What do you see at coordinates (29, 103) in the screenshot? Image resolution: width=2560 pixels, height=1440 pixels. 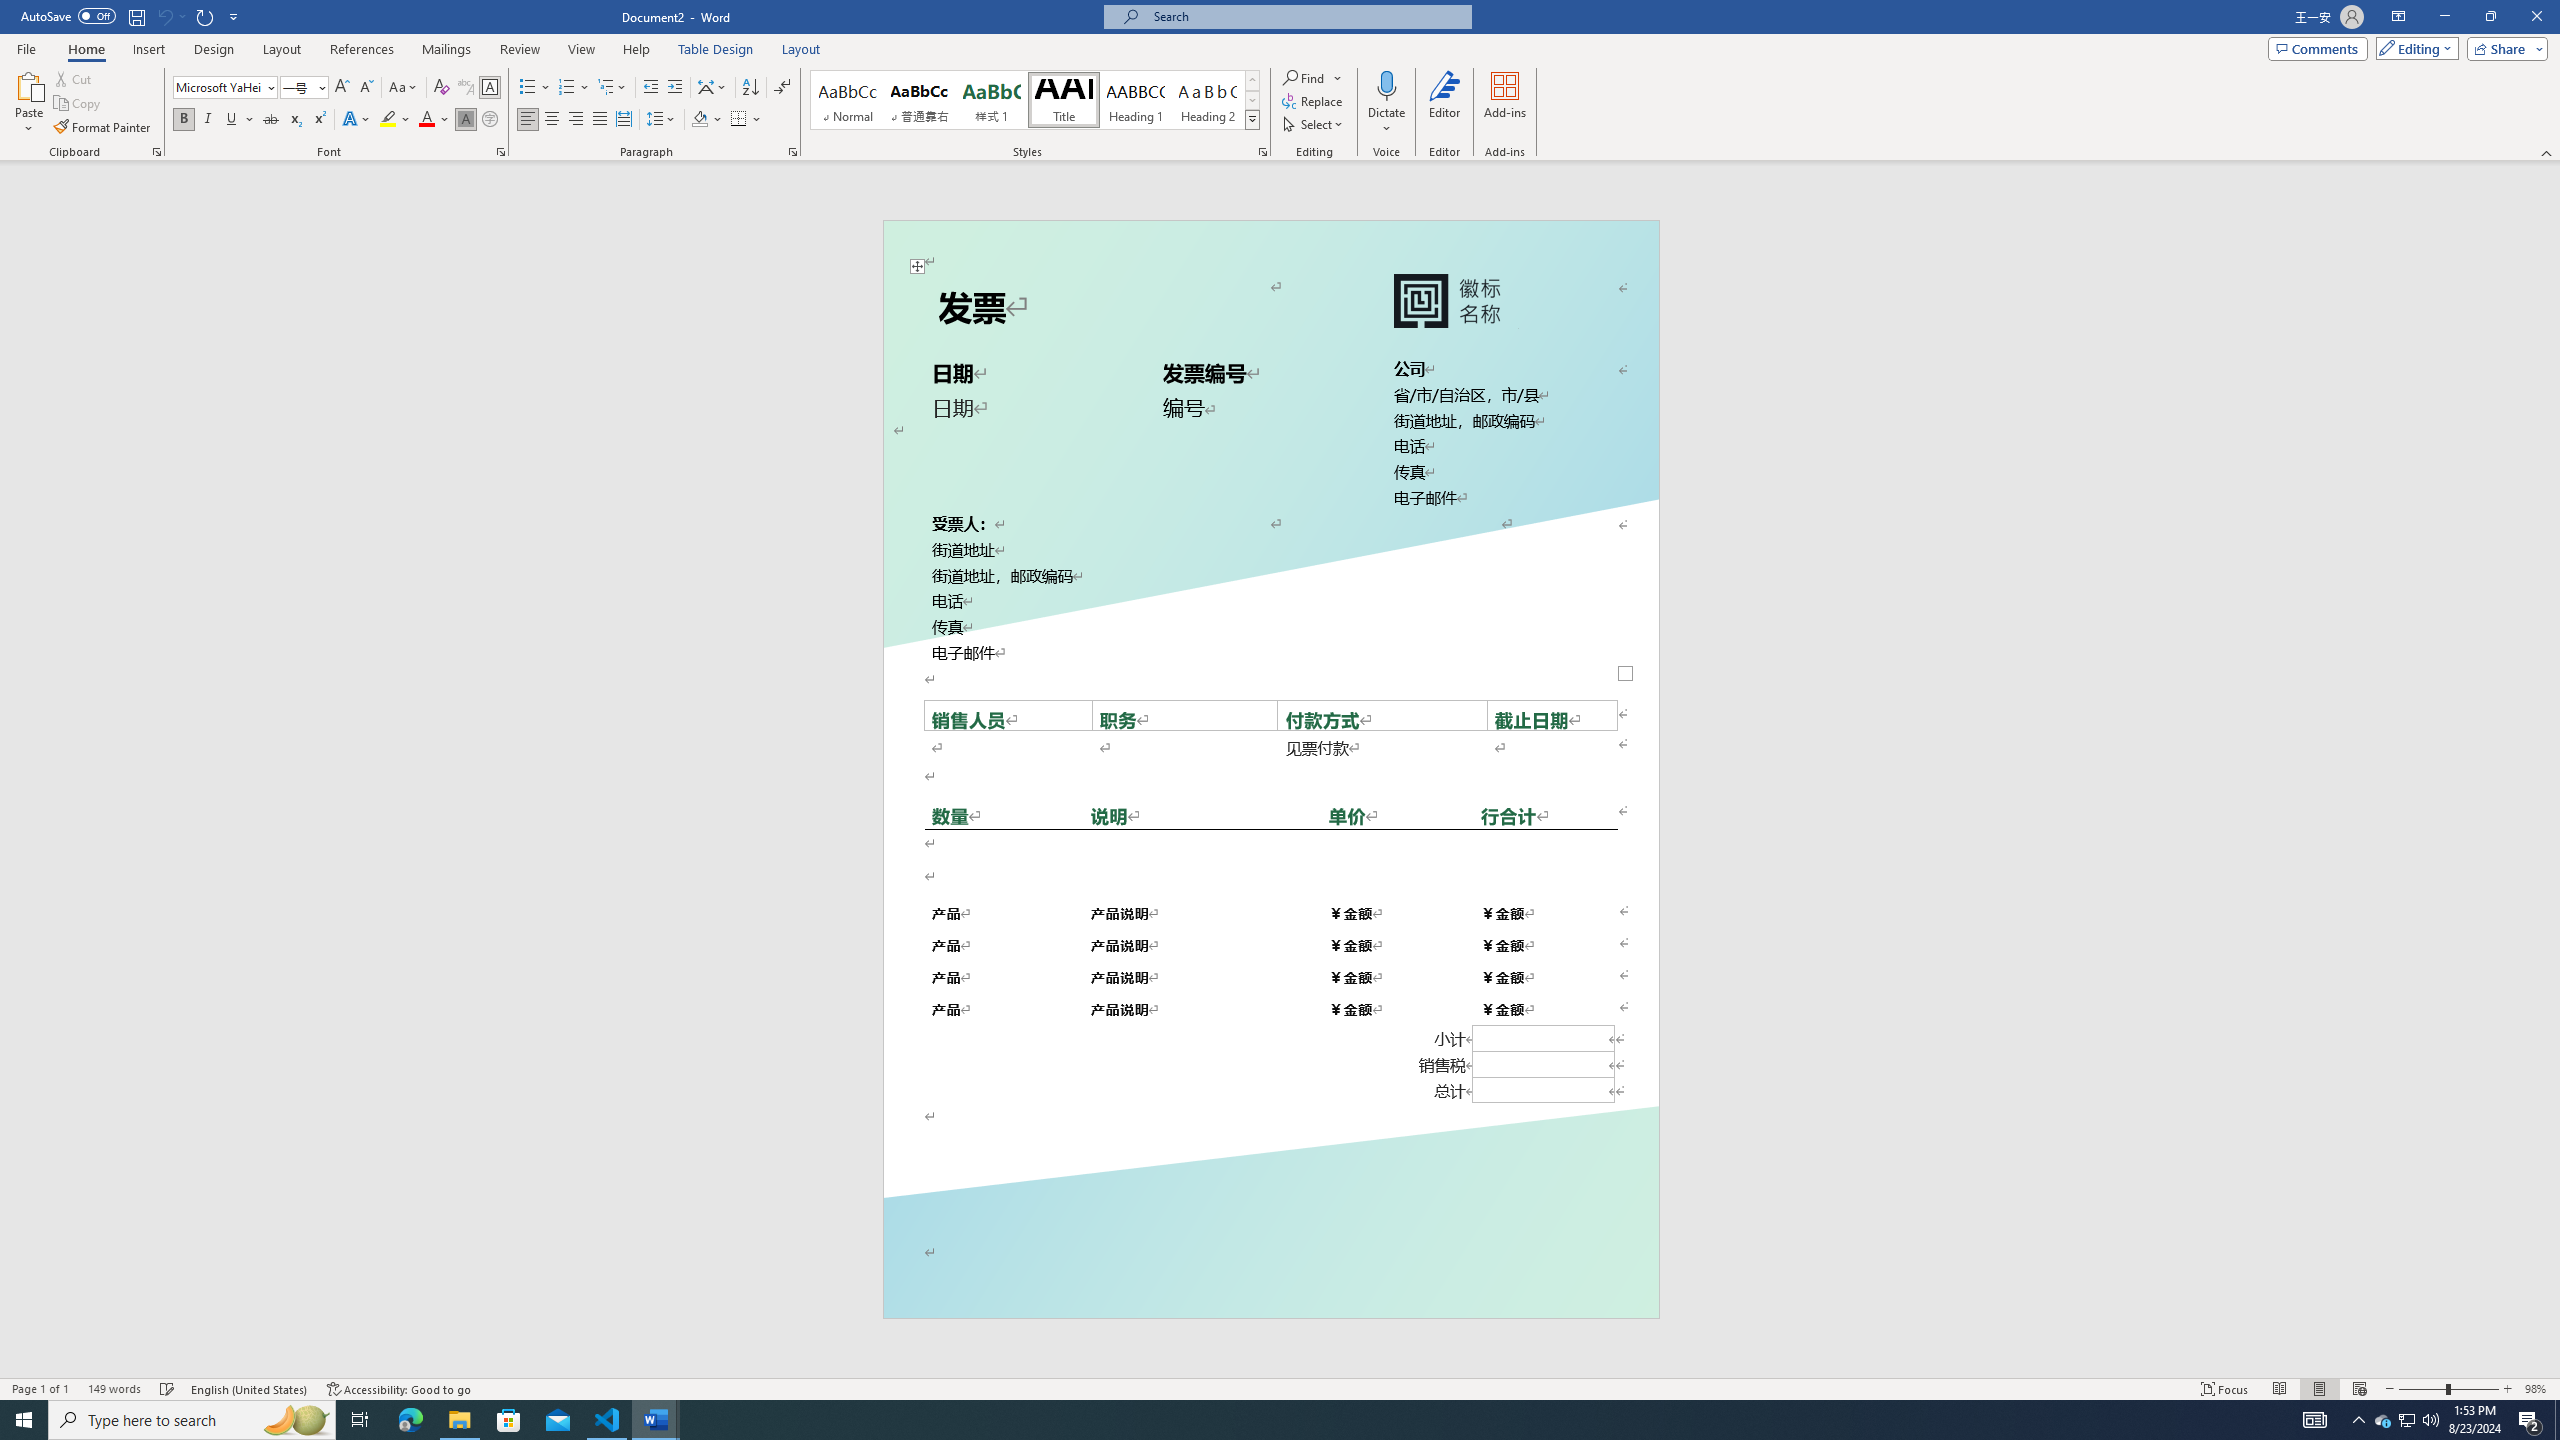 I see `Paste` at bounding box center [29, 103].